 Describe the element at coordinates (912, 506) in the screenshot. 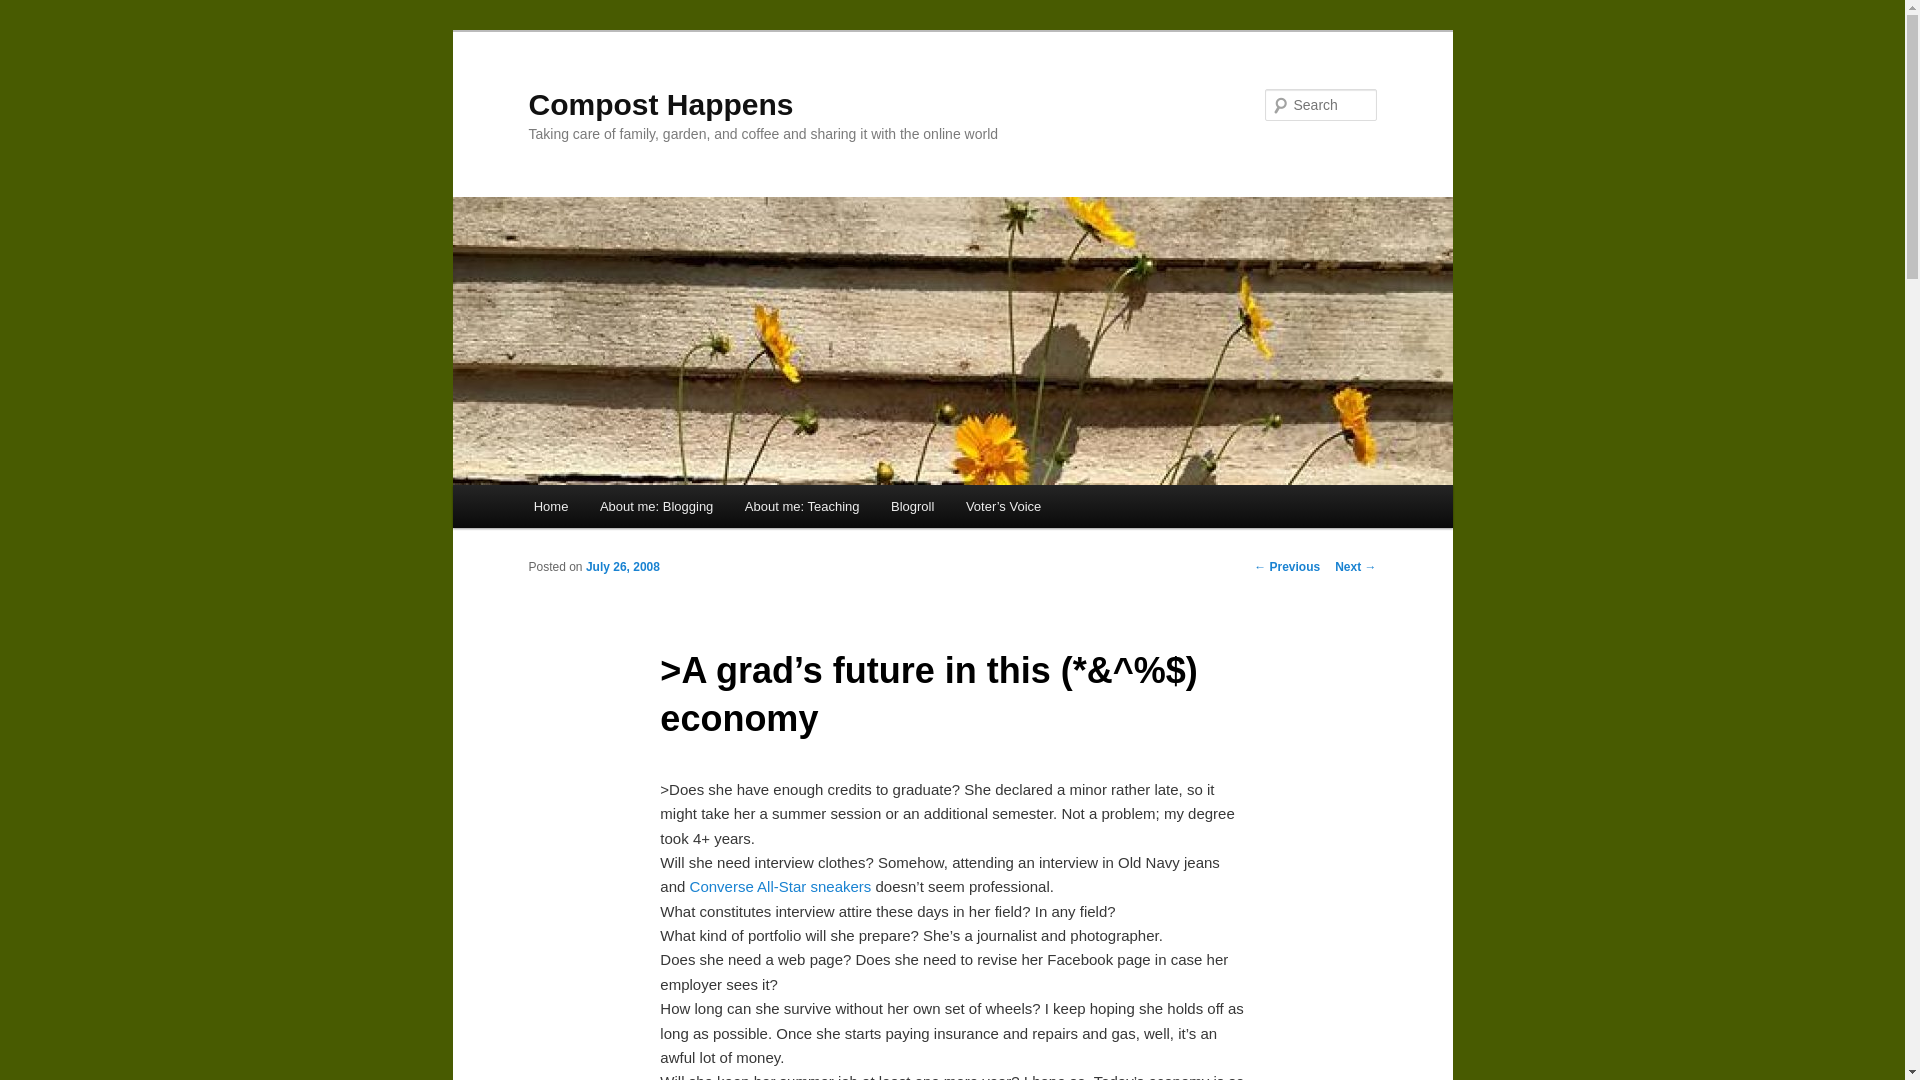

I see `Blogroll` at that location.